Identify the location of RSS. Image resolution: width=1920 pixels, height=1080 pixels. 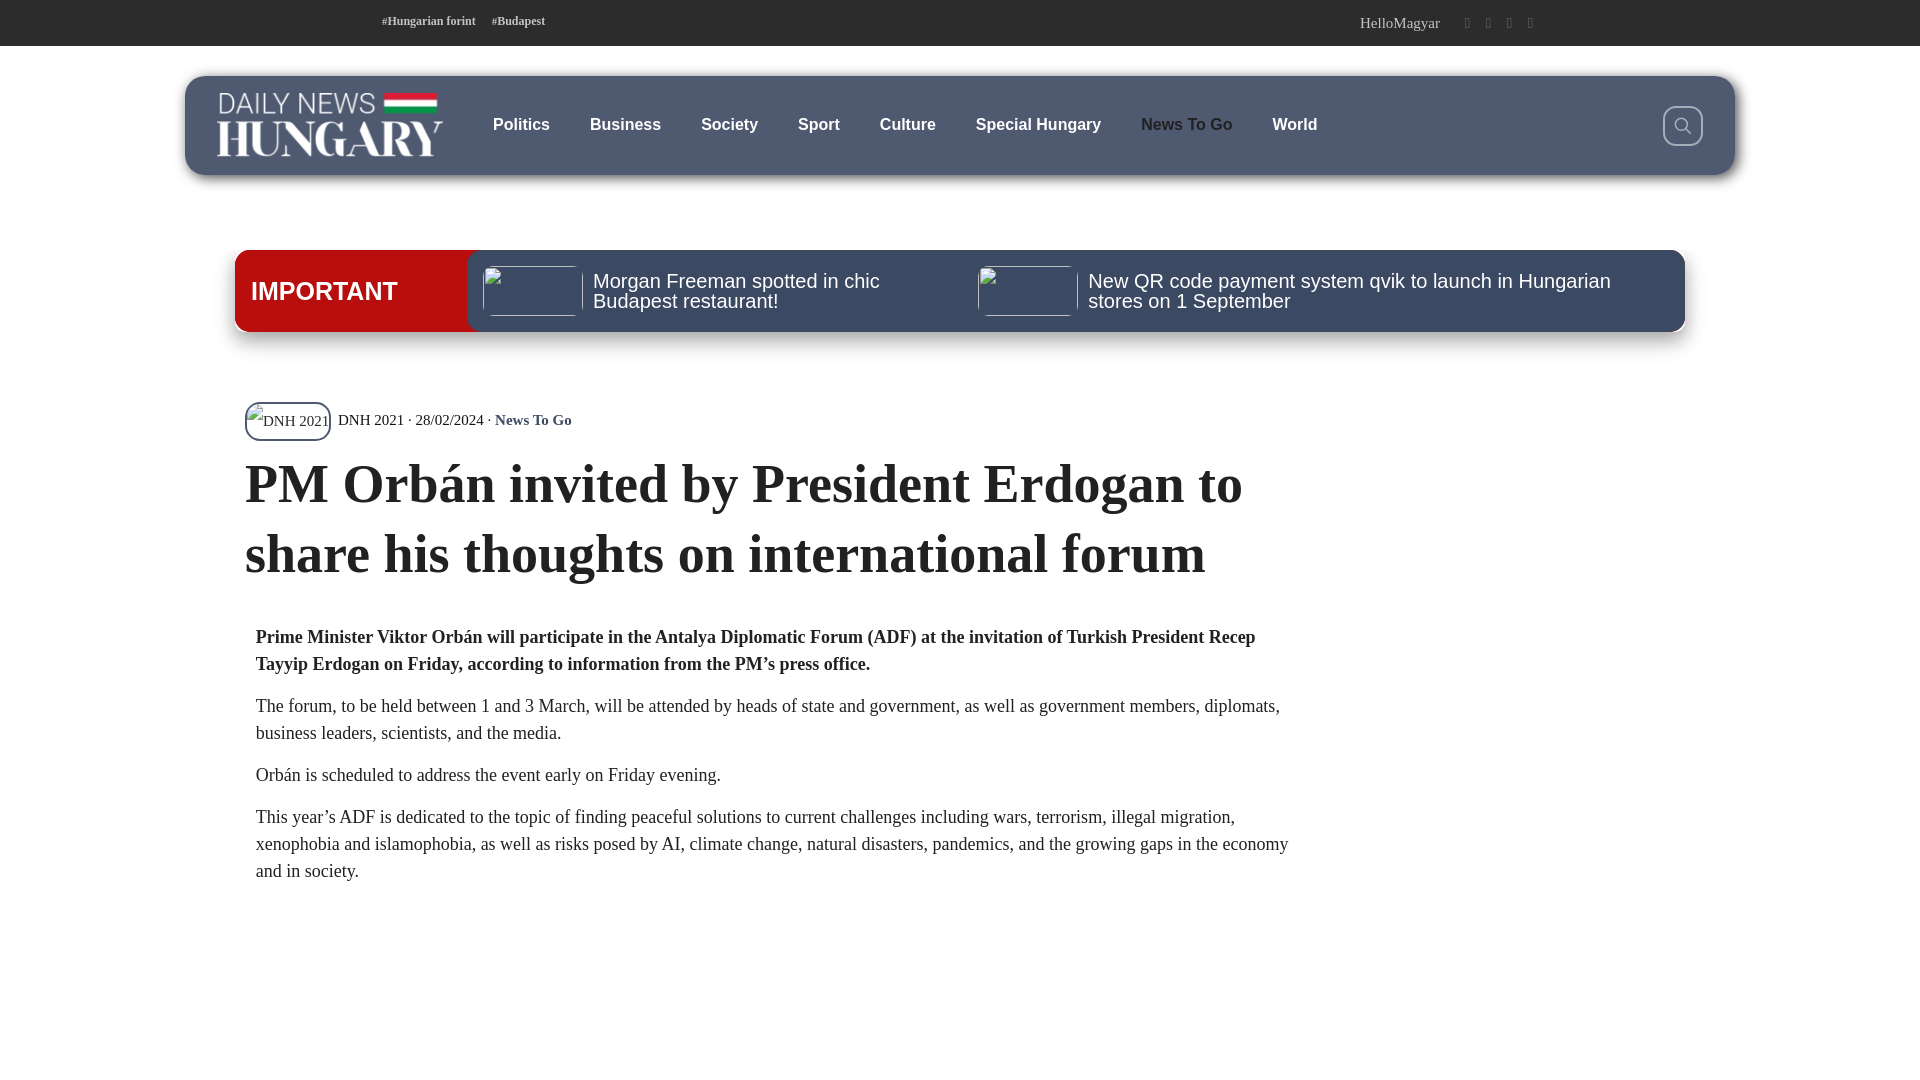
(1530, 23).